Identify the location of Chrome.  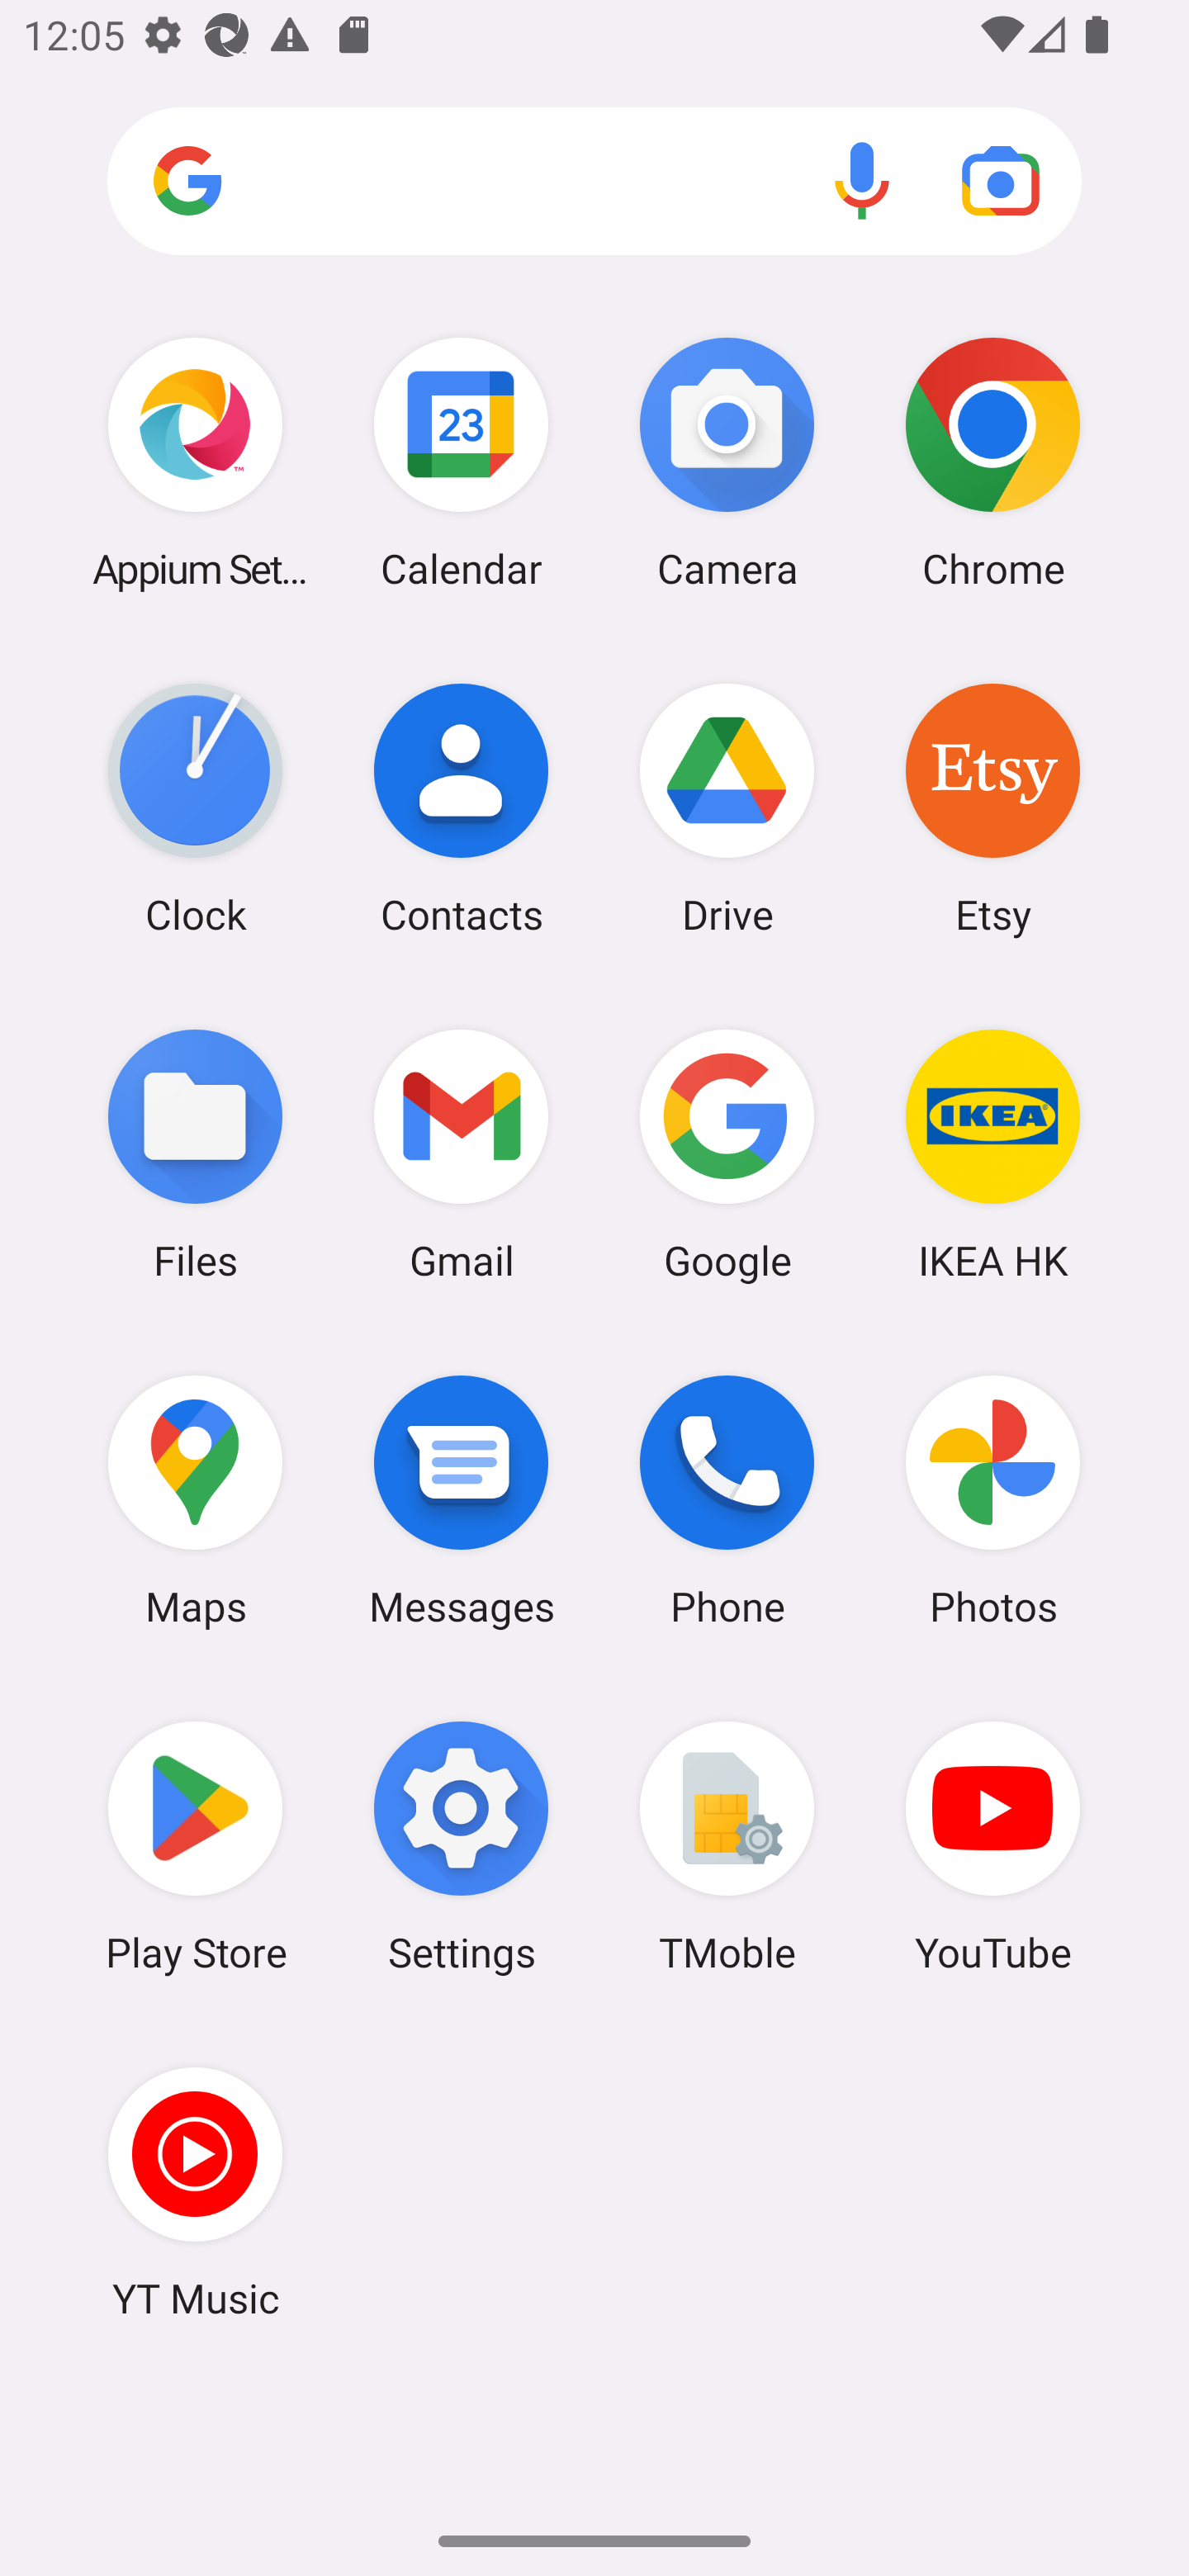
(992, 462).